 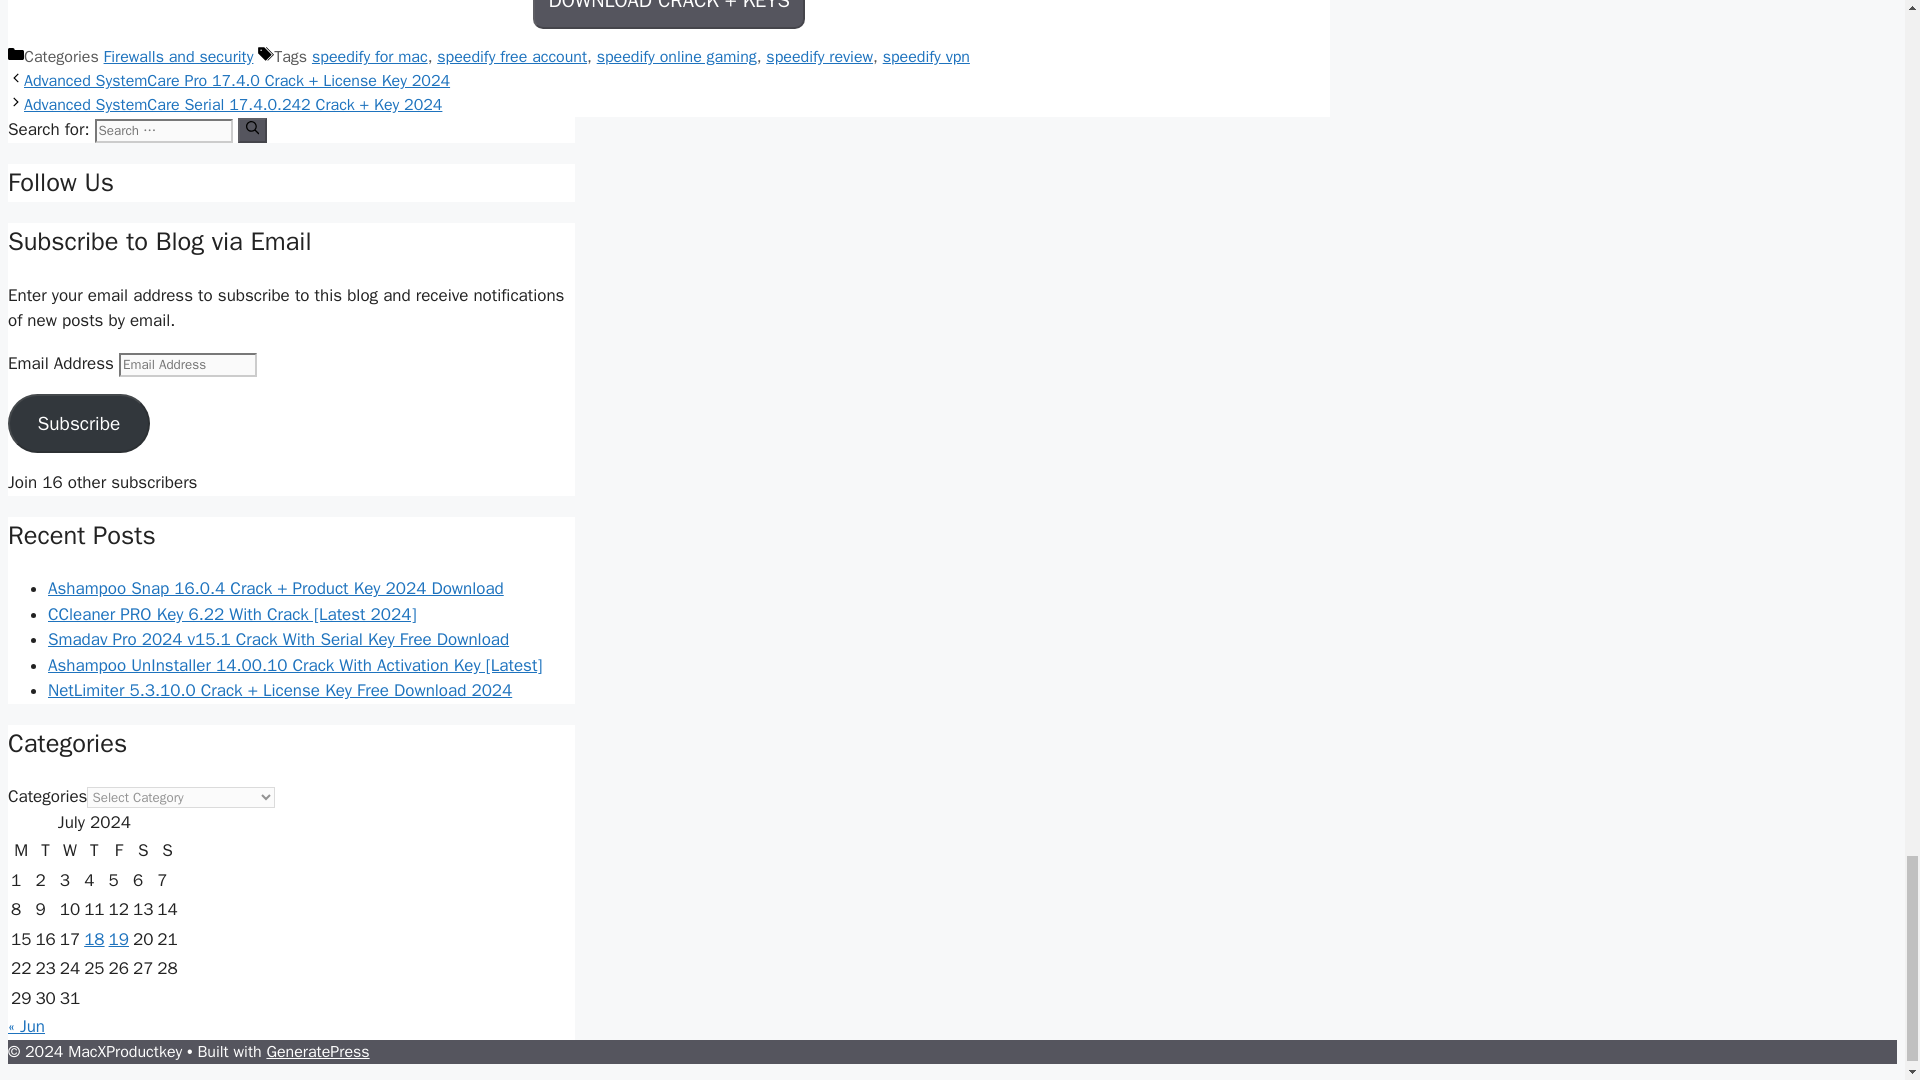 I want to click on speedify free account, so click(x=512, y=56).